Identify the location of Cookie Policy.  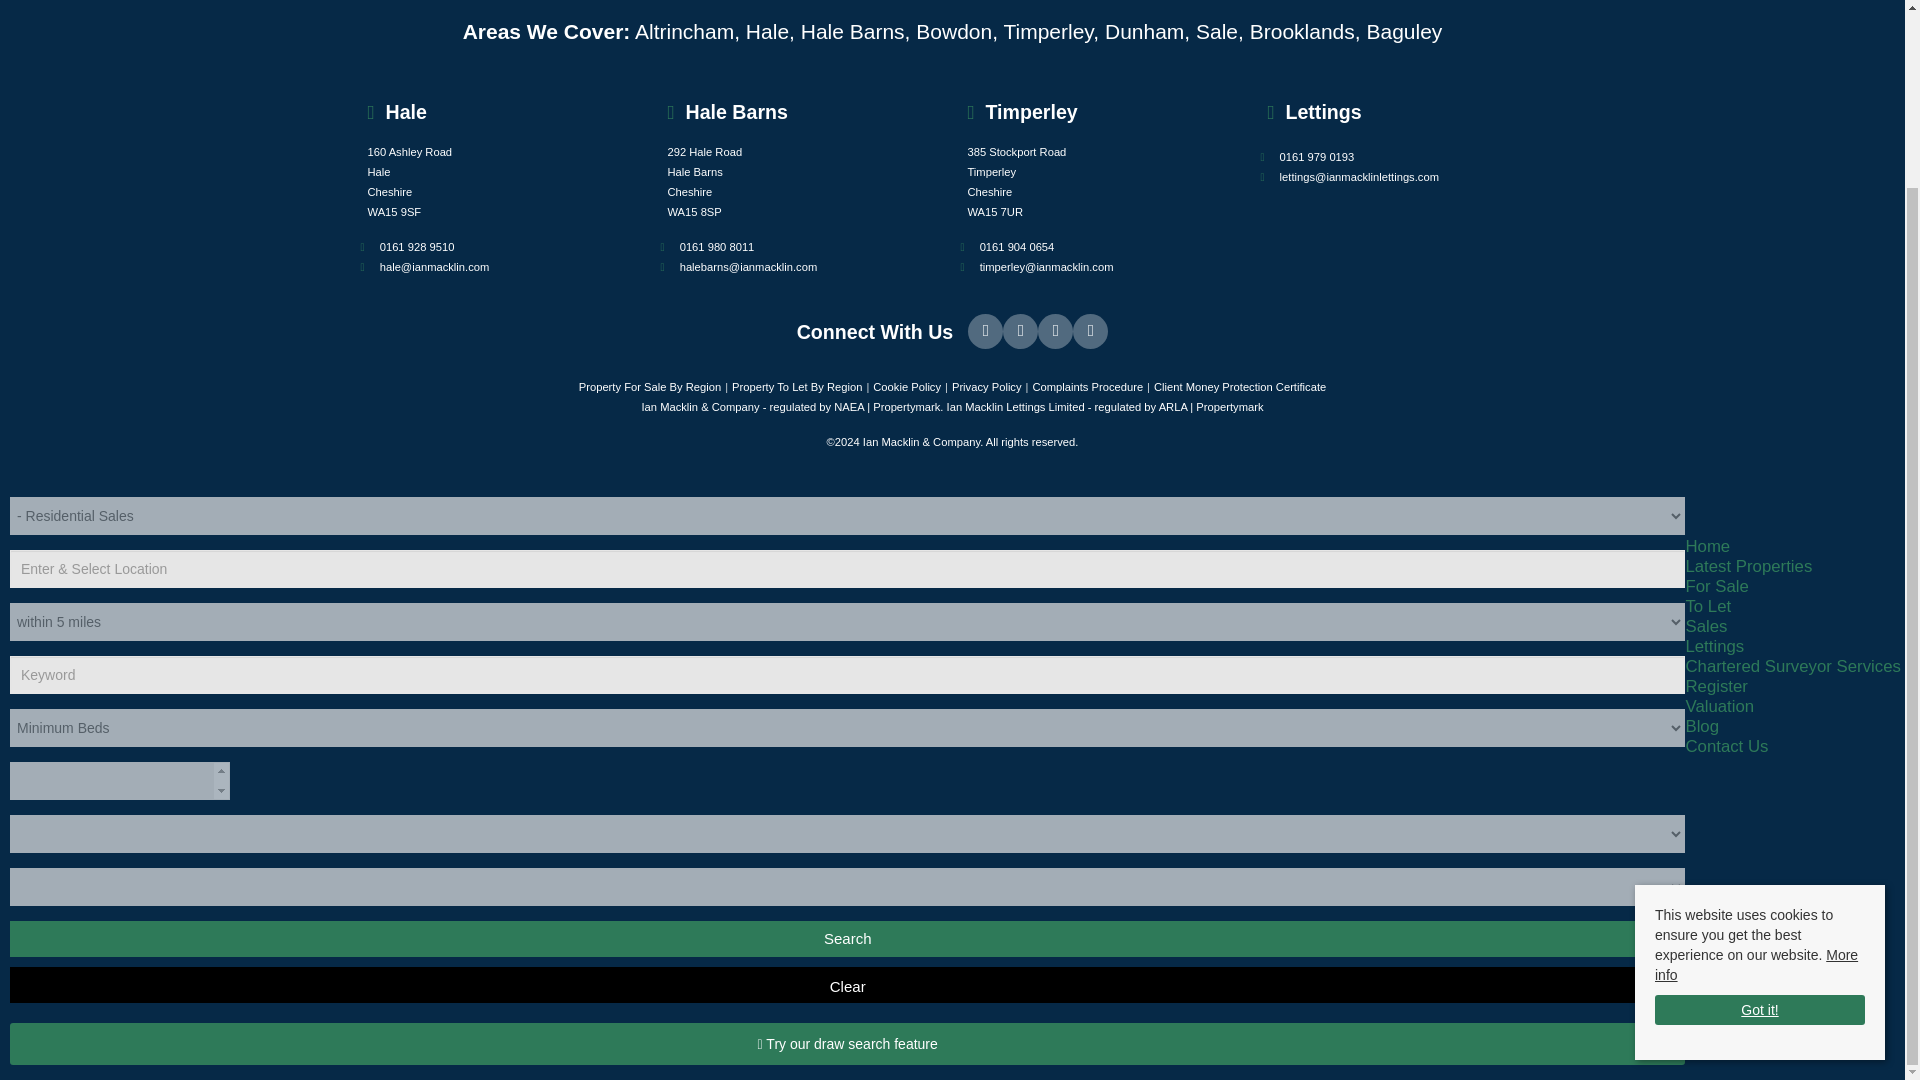
(906, 386).